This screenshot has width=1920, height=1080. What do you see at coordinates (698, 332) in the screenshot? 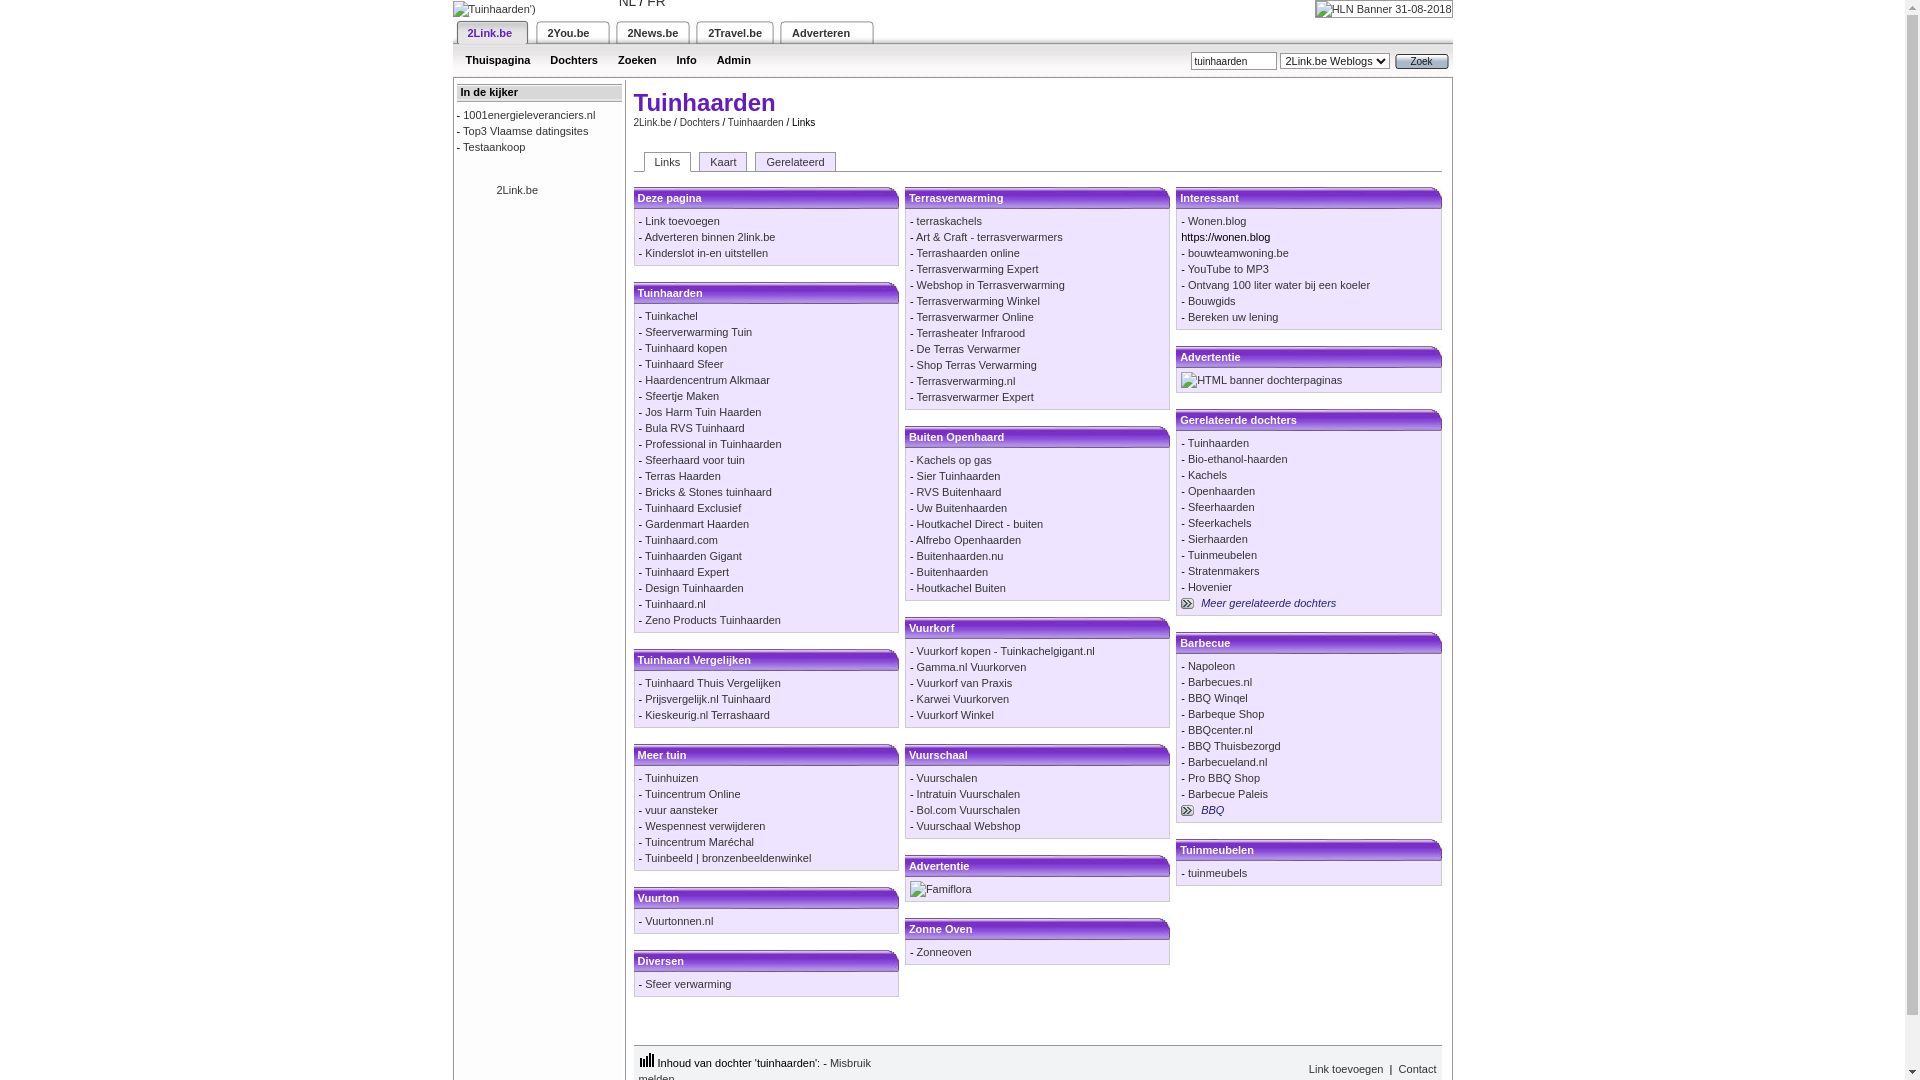
I see `Sfeerverwarming Tuin` at bounding box center [698, 332].